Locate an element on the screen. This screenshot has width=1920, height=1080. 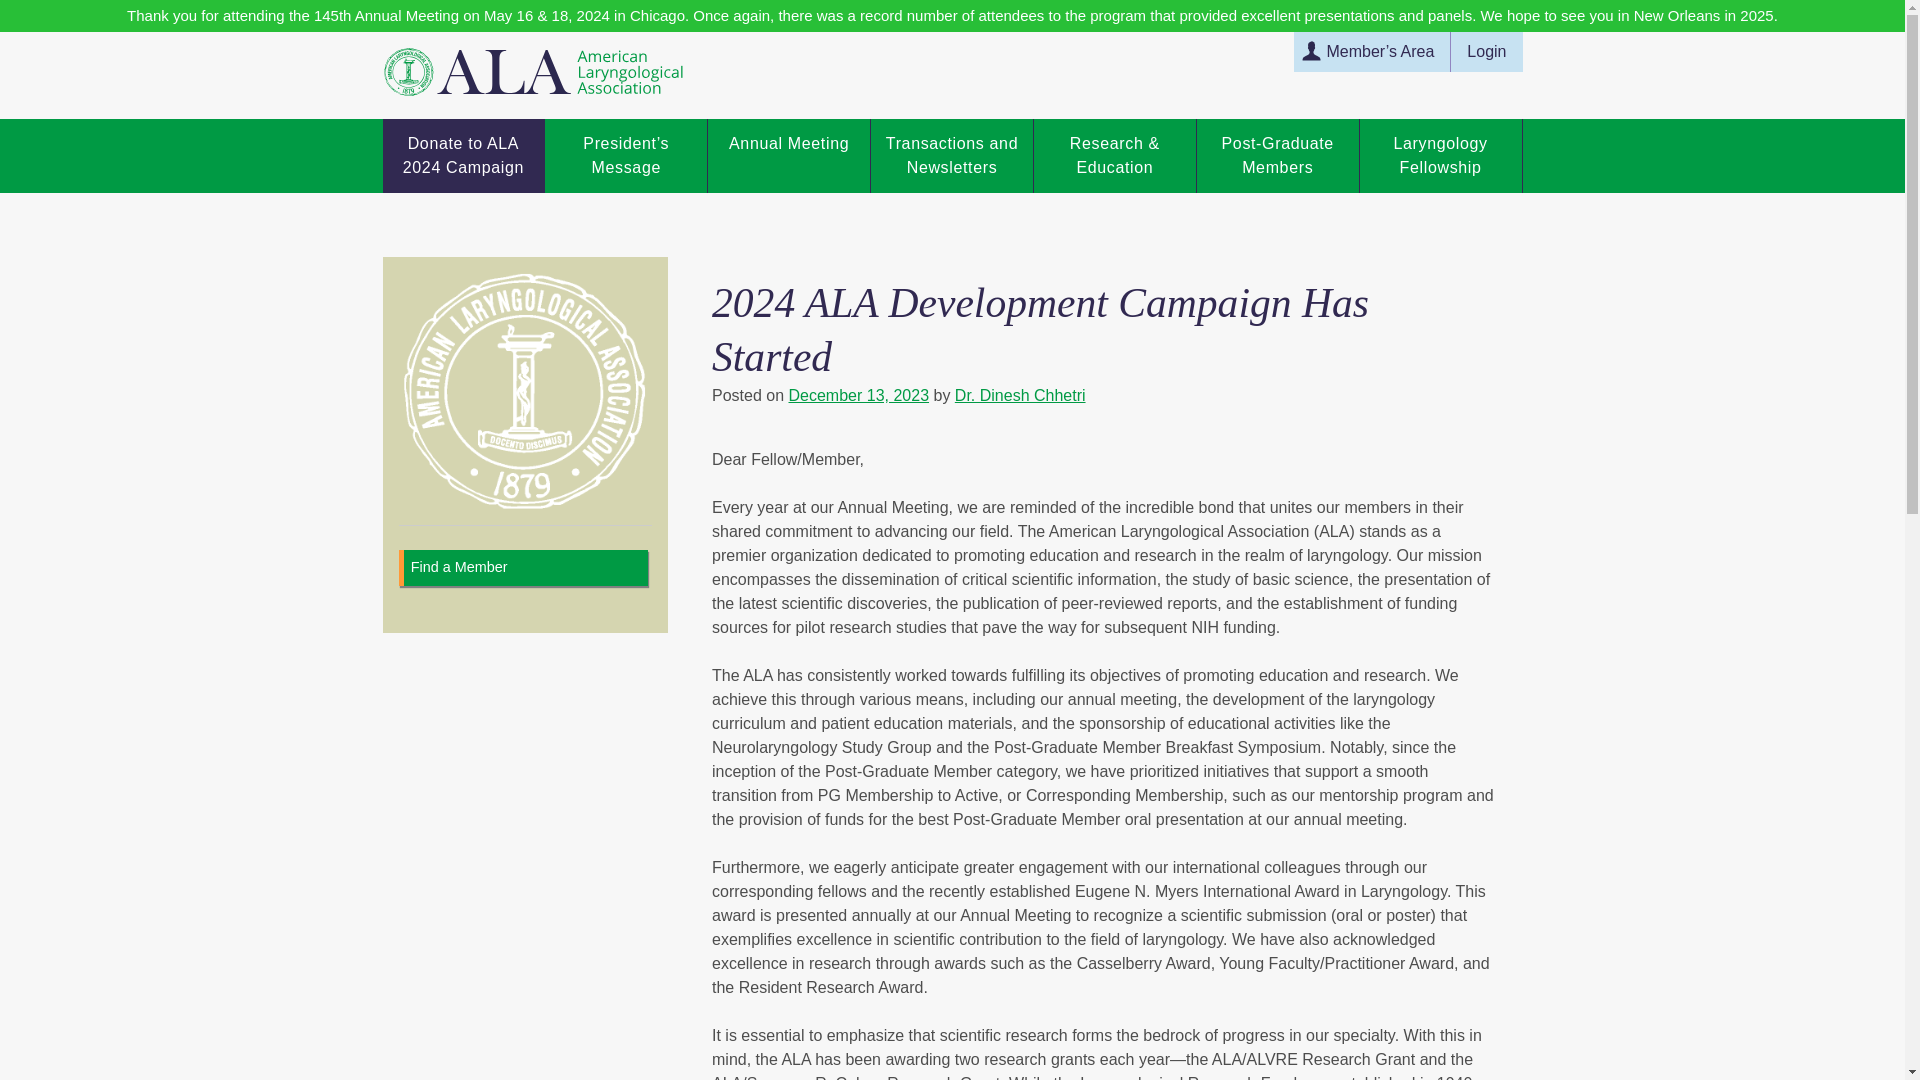
Post-Graduate Members is located at coordinates (1278, 156).